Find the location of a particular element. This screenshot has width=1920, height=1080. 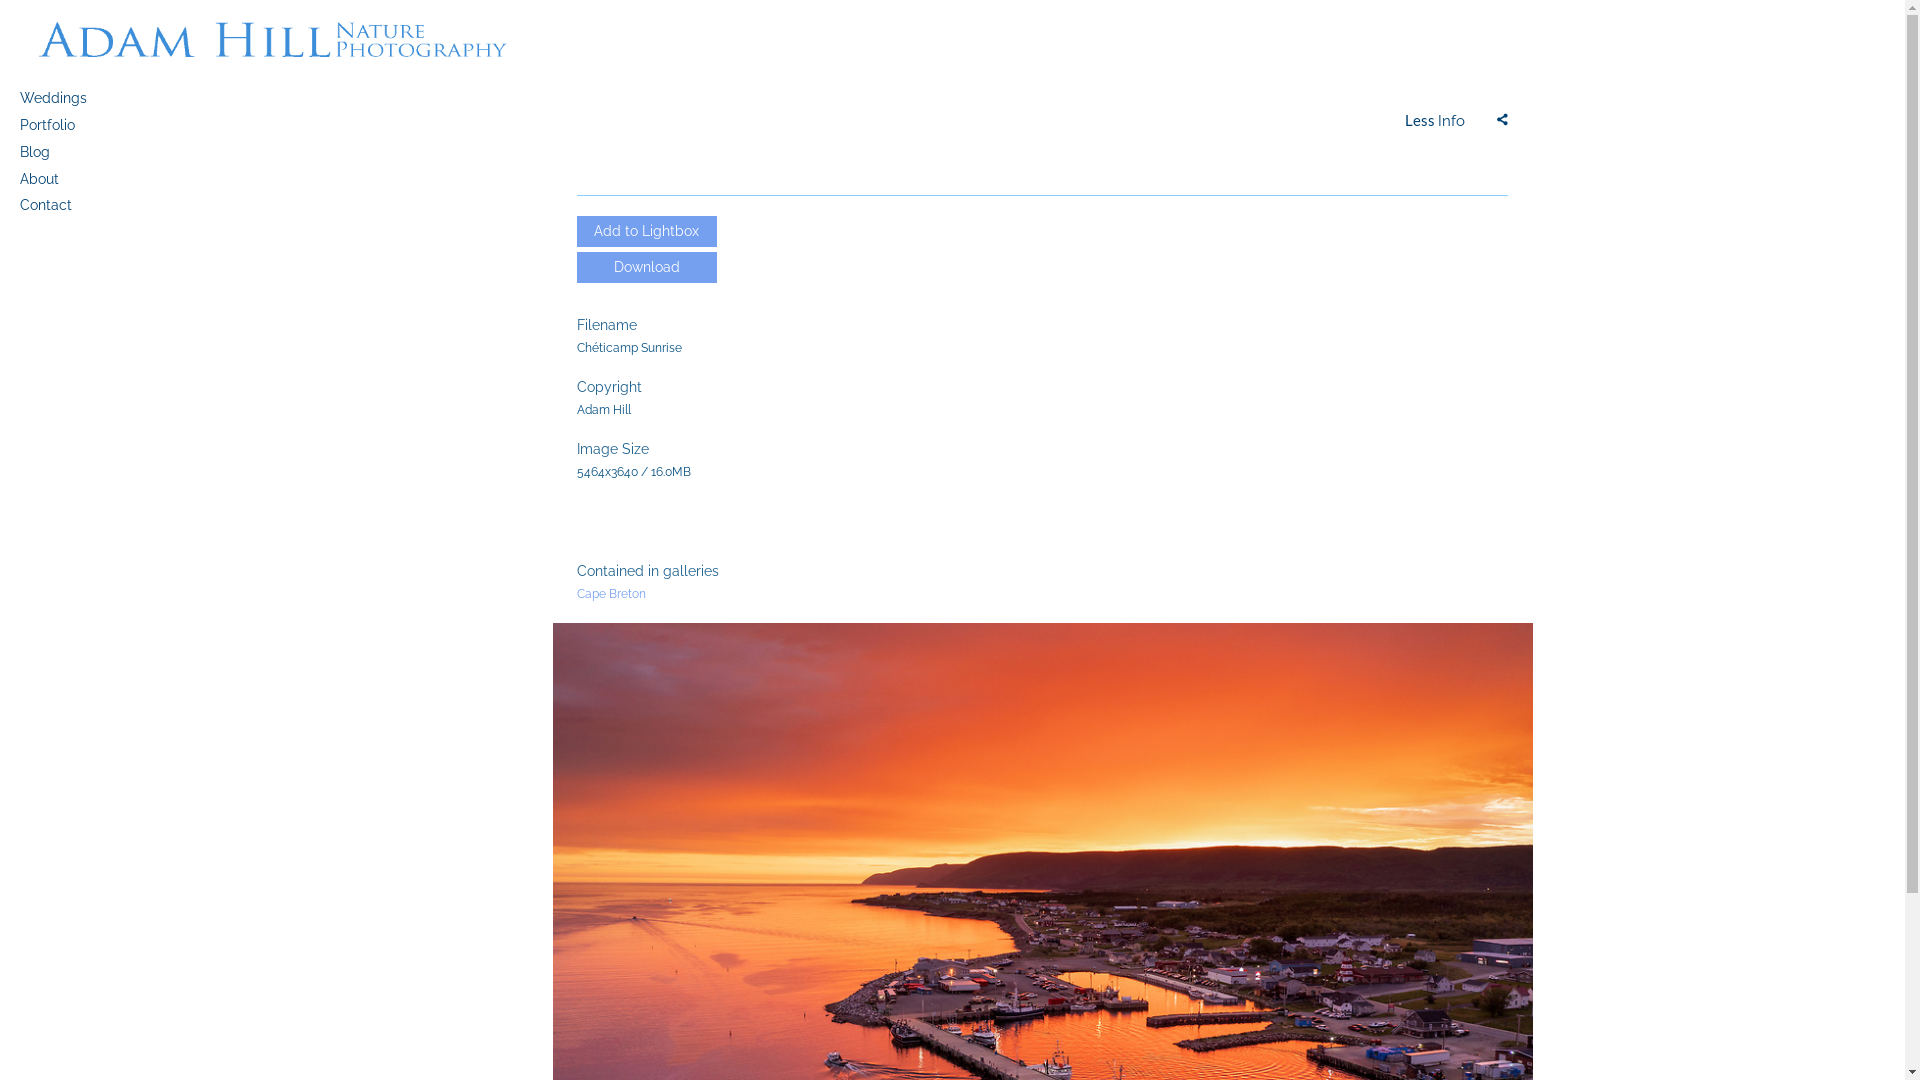

Adam Hill Photo is located at coordinates (270, 40).